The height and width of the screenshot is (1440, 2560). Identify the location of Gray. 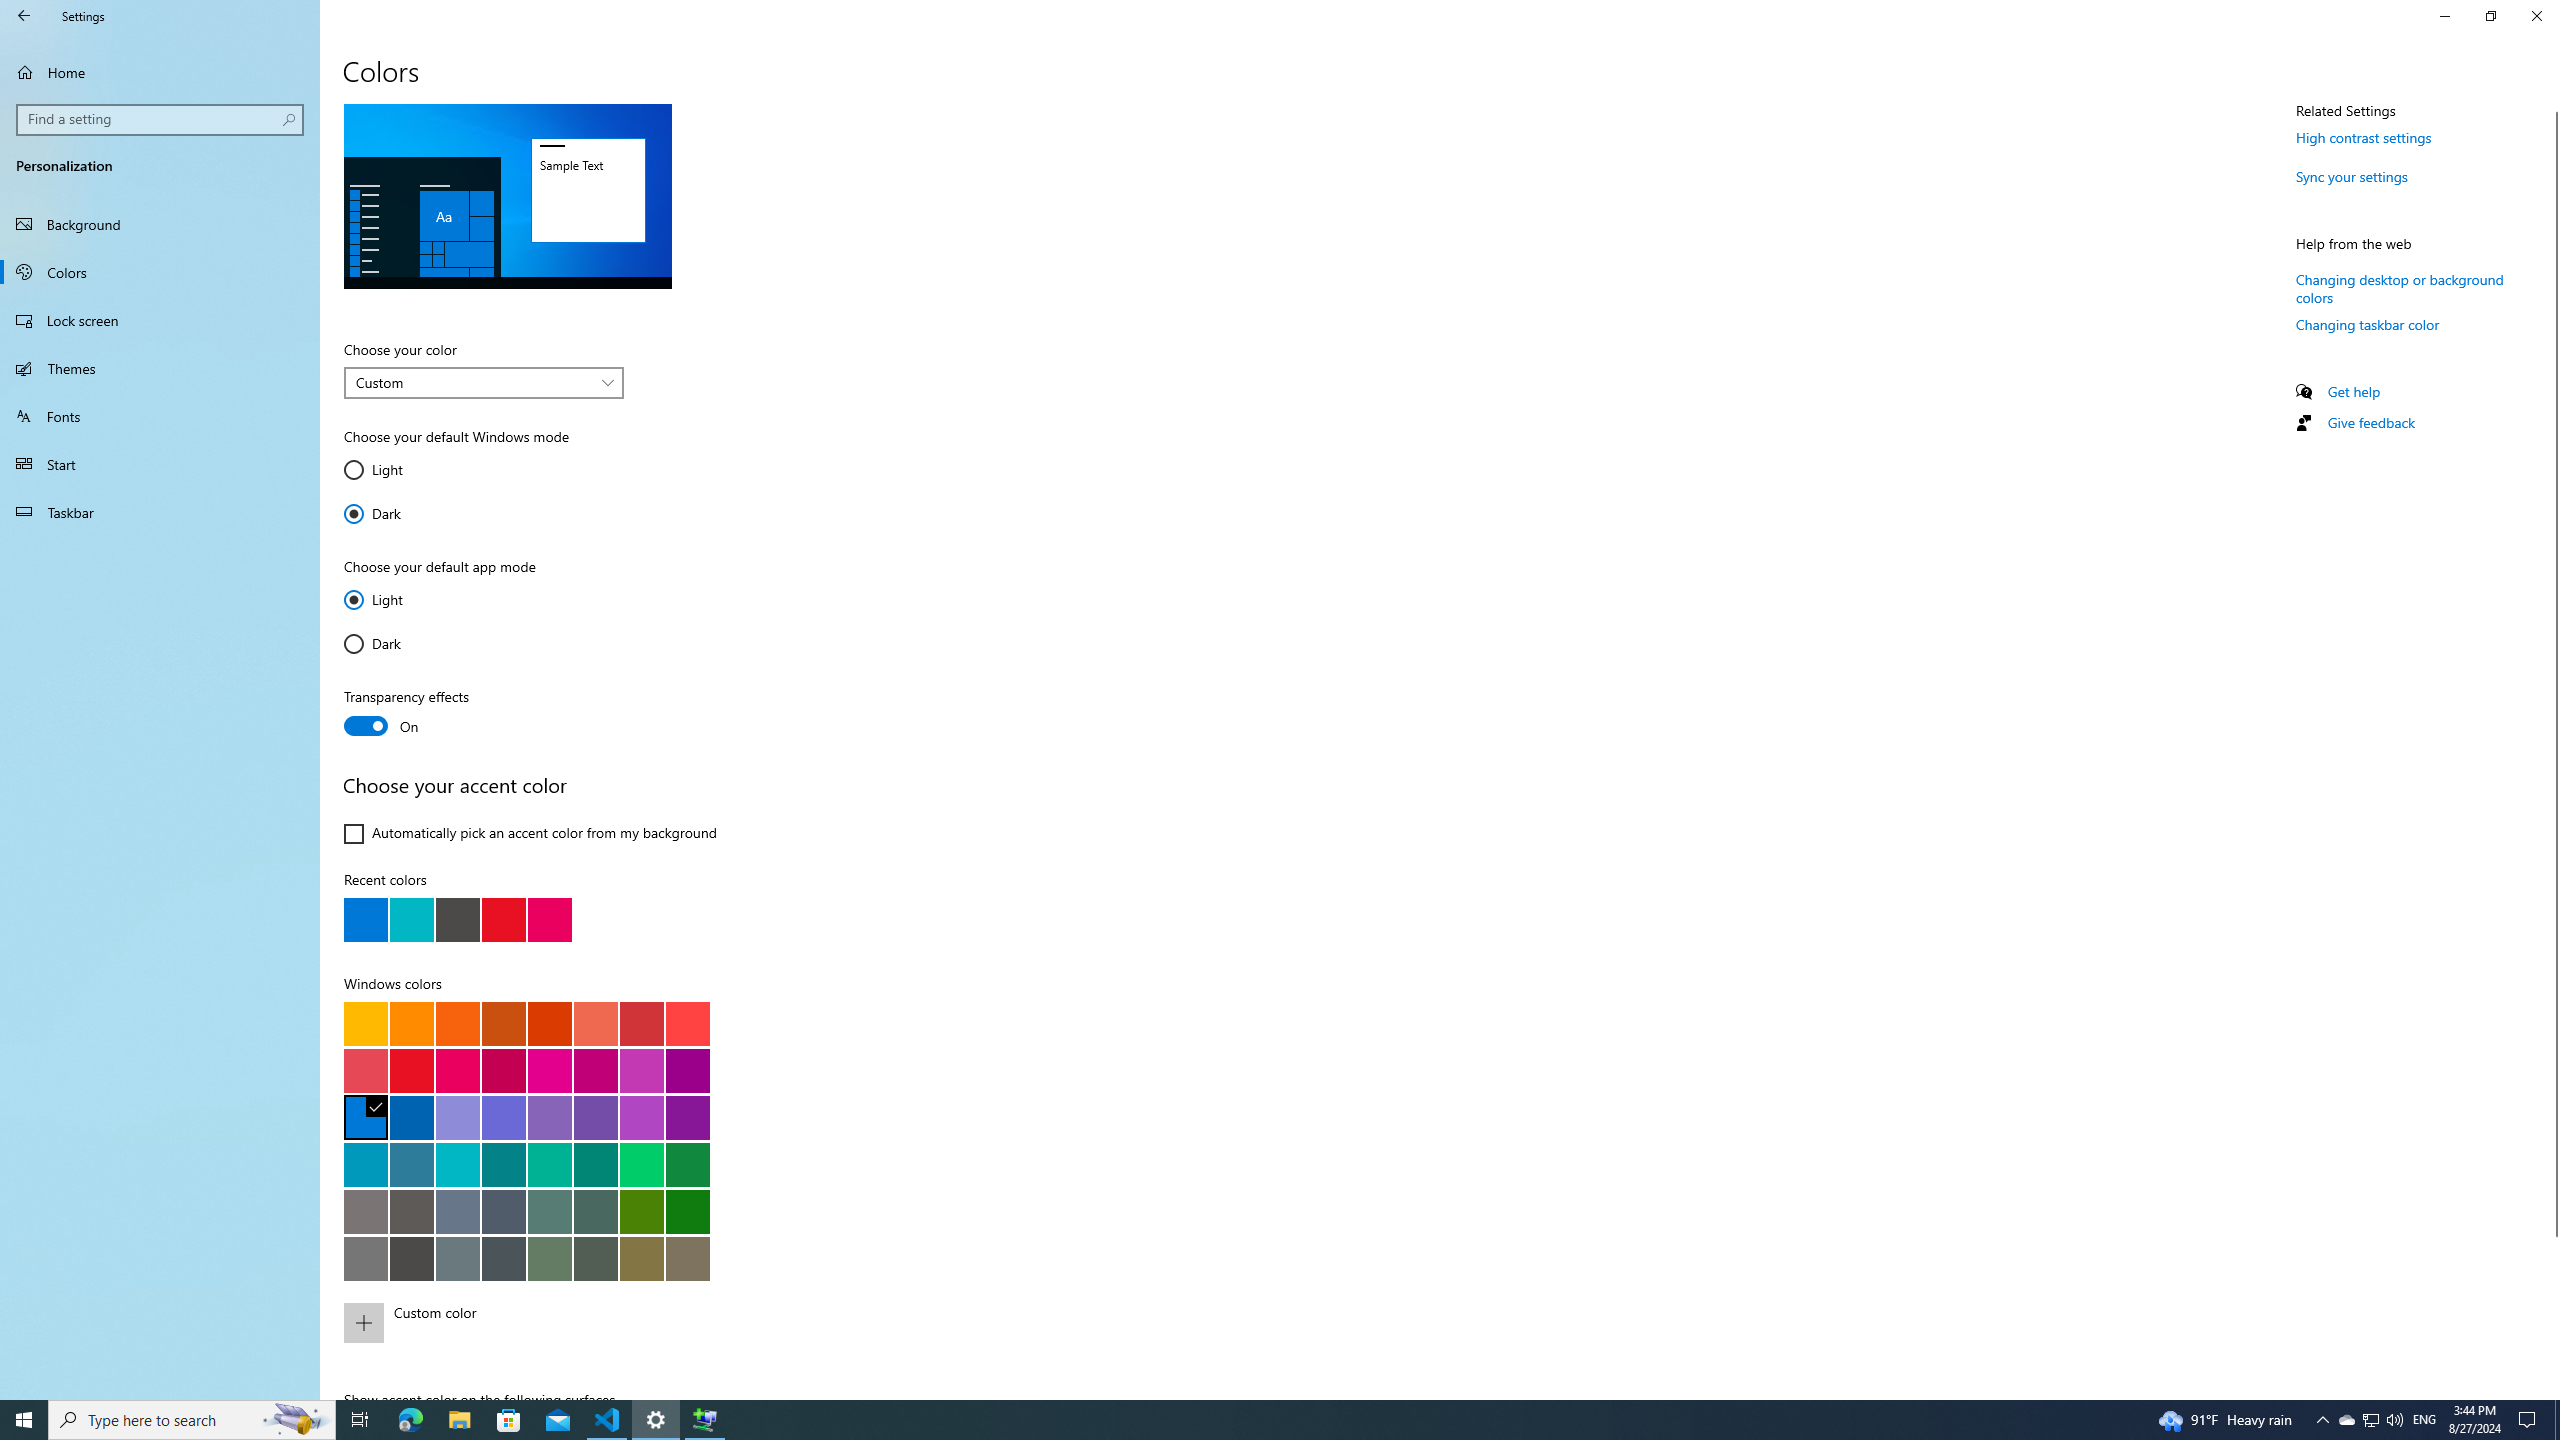
(366, 1212).